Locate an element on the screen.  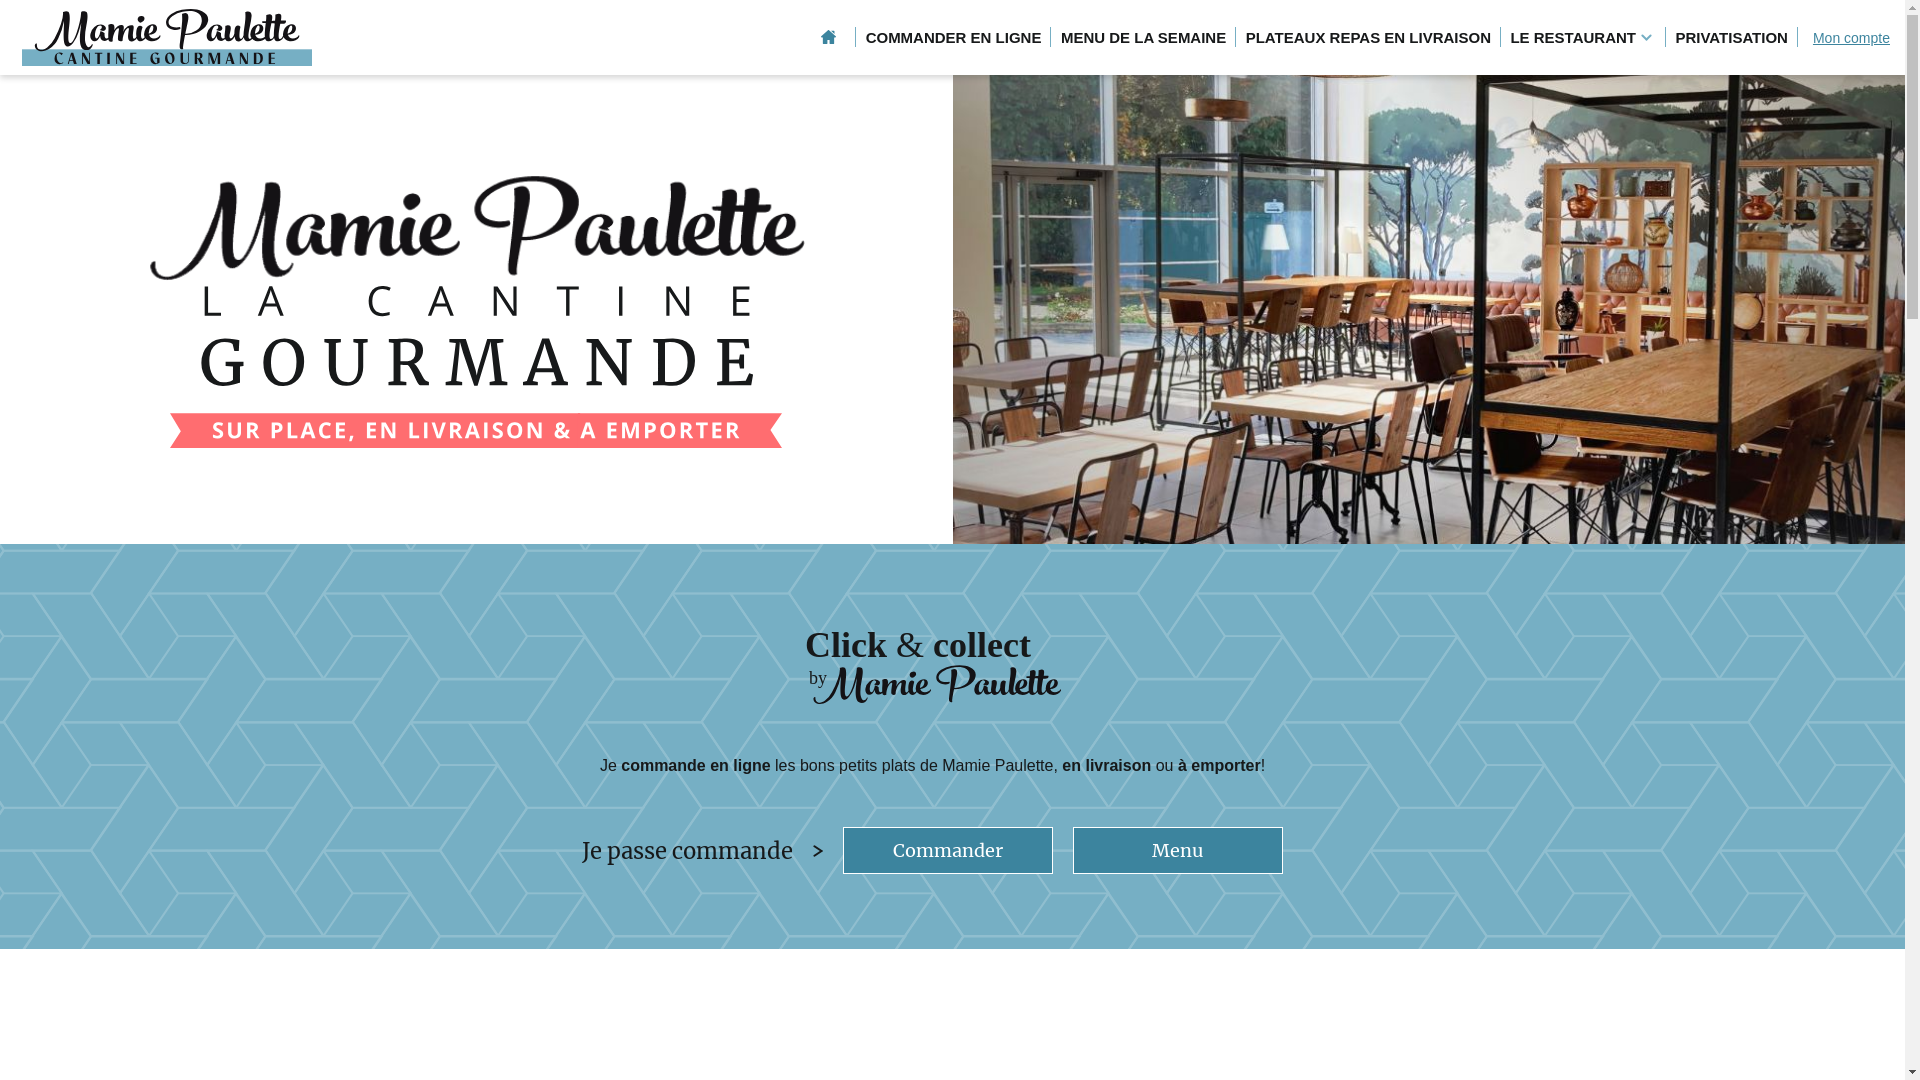
ACCUEIL is located at coordinates (828, 38).